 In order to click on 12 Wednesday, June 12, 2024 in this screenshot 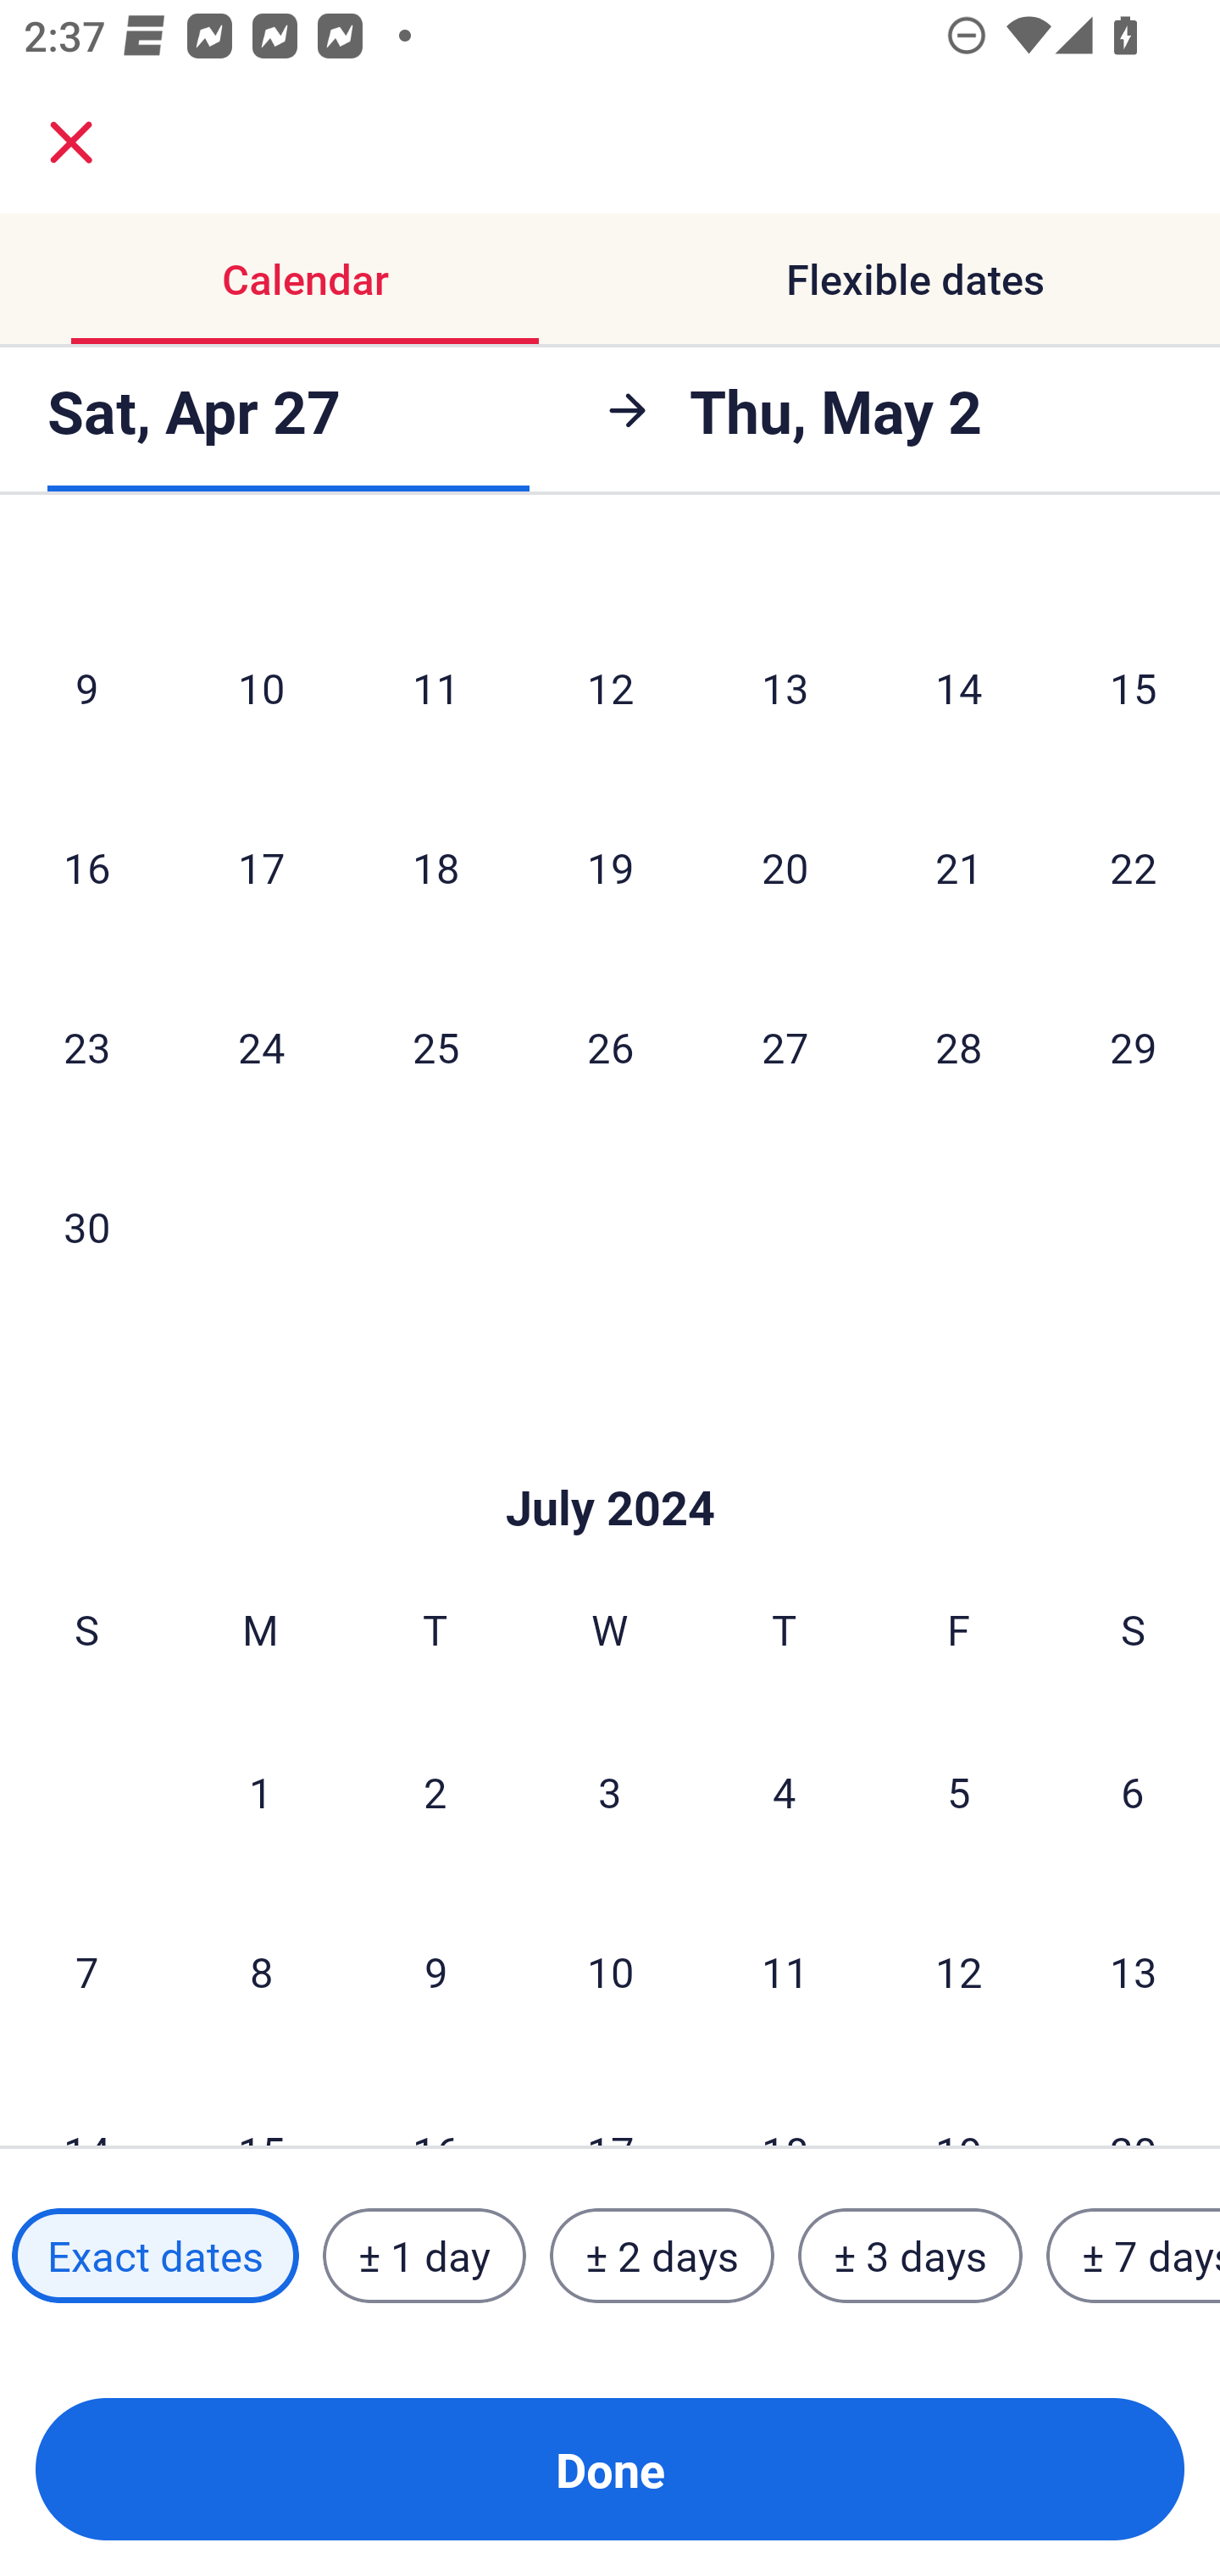, I will do `click(610, 688)`.